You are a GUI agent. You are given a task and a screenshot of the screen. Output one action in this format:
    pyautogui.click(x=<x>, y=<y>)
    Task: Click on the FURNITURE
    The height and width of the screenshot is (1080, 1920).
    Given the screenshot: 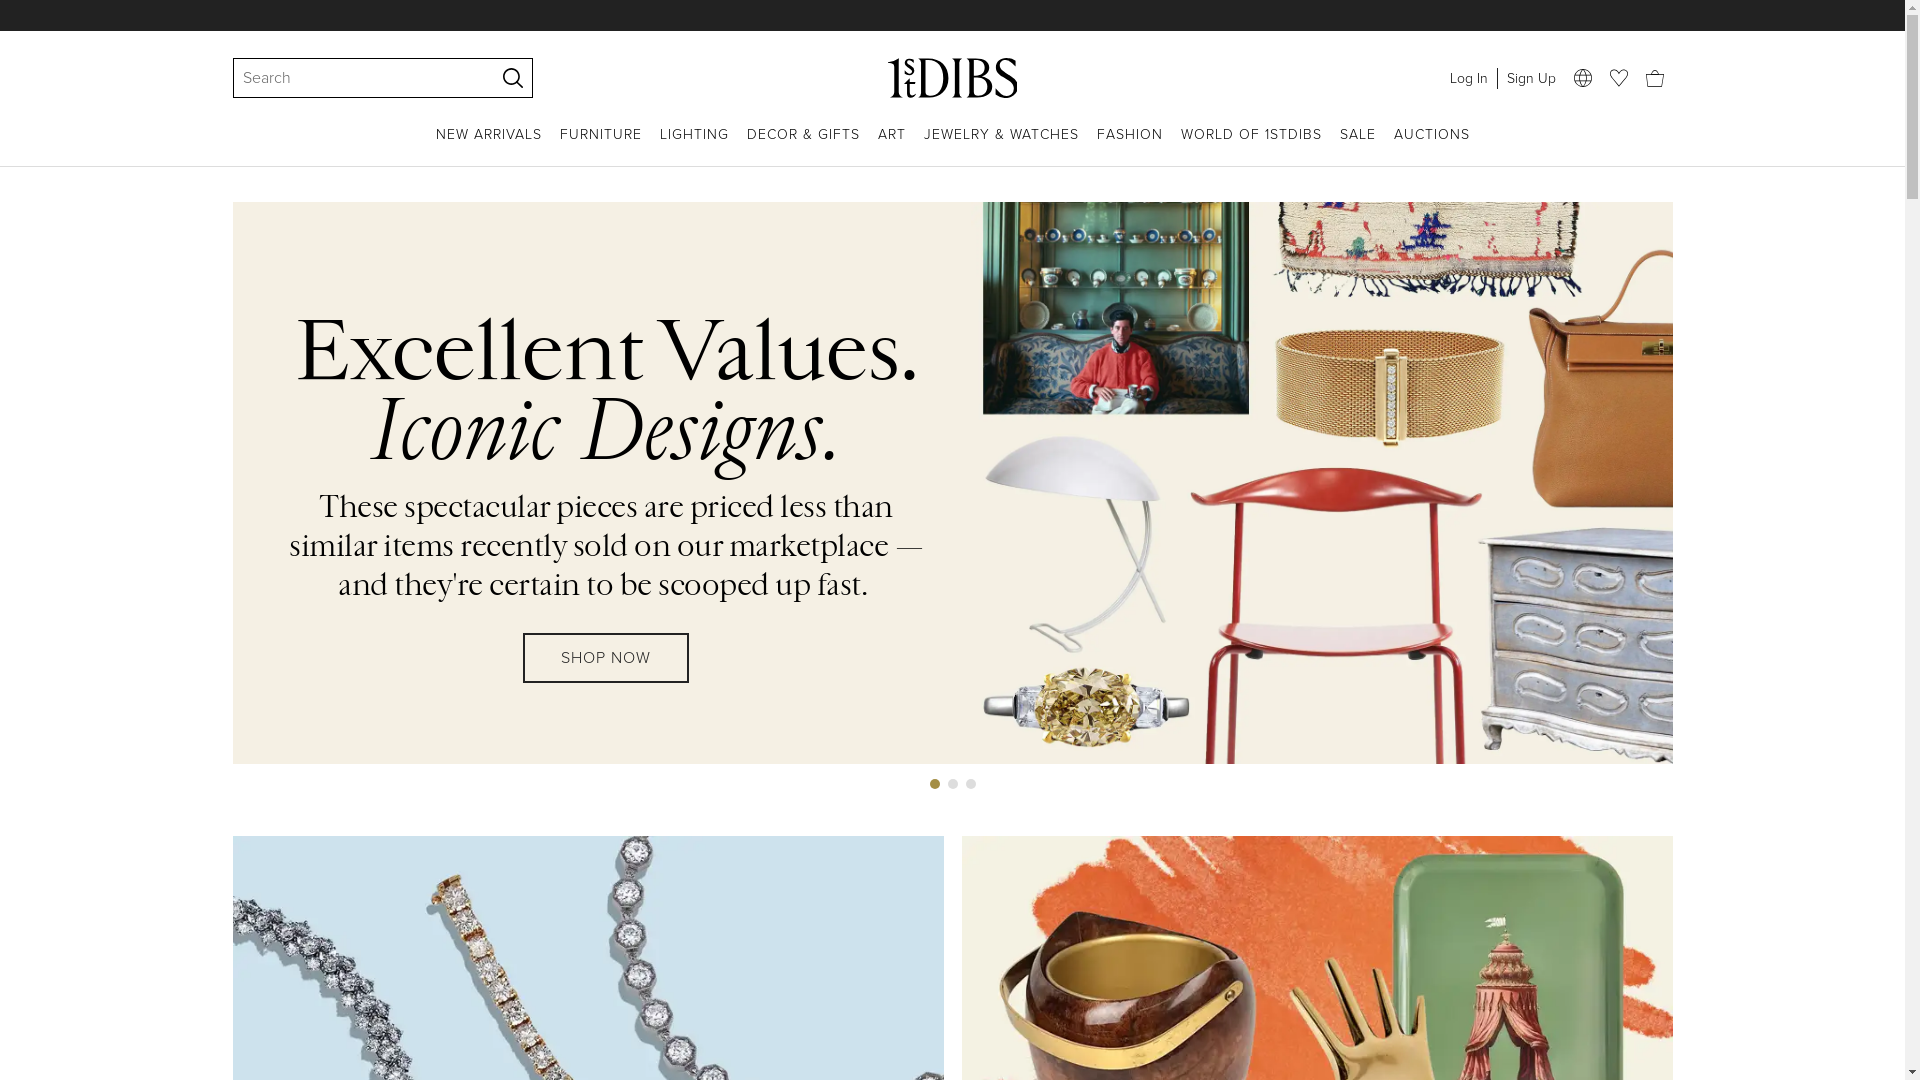 What is the action you would take?
    pyautogui.click(x=601, y=146)
    